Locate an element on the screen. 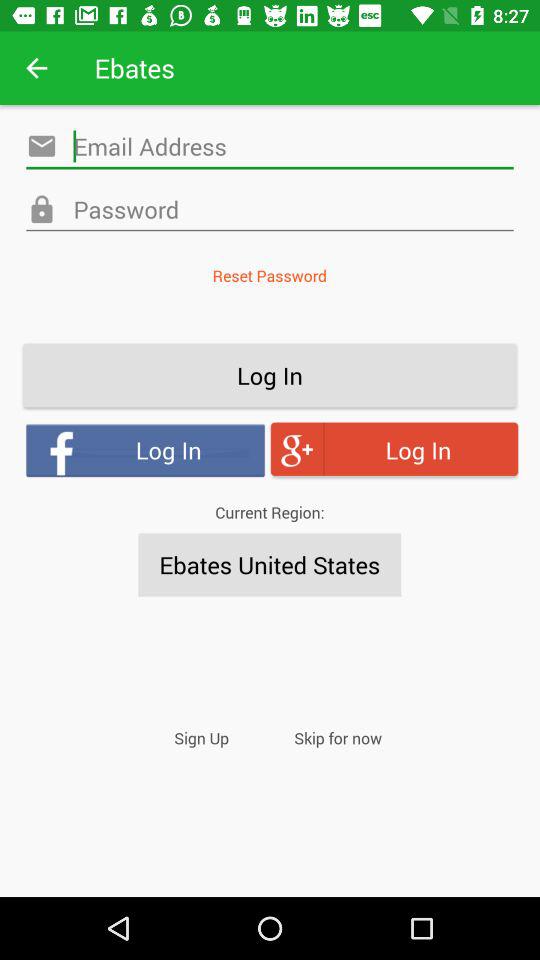 Image resolution: width=540 pixels, height=960 pixels. click app next to ebates is located at coordinates (36, 68).